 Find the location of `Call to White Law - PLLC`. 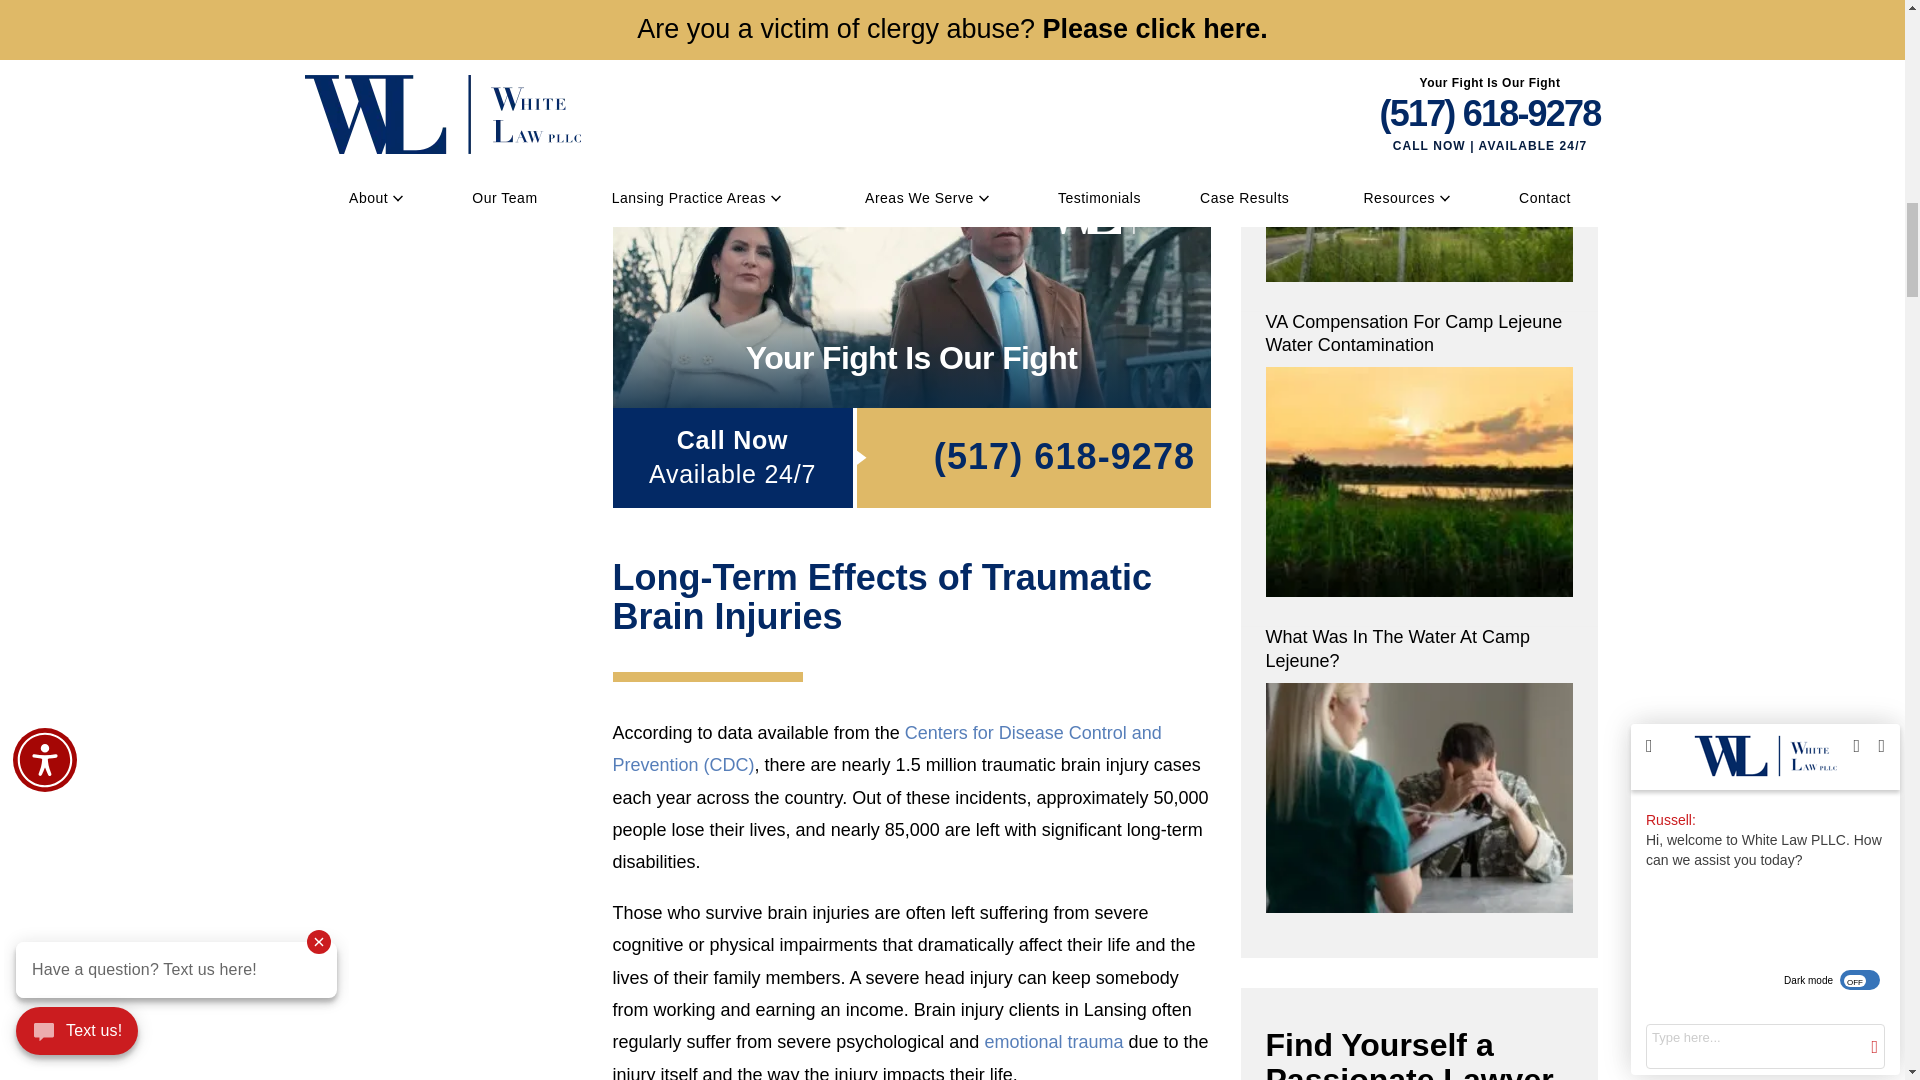

Call to White Law - PLLC is located at coordinates (1032, 458).